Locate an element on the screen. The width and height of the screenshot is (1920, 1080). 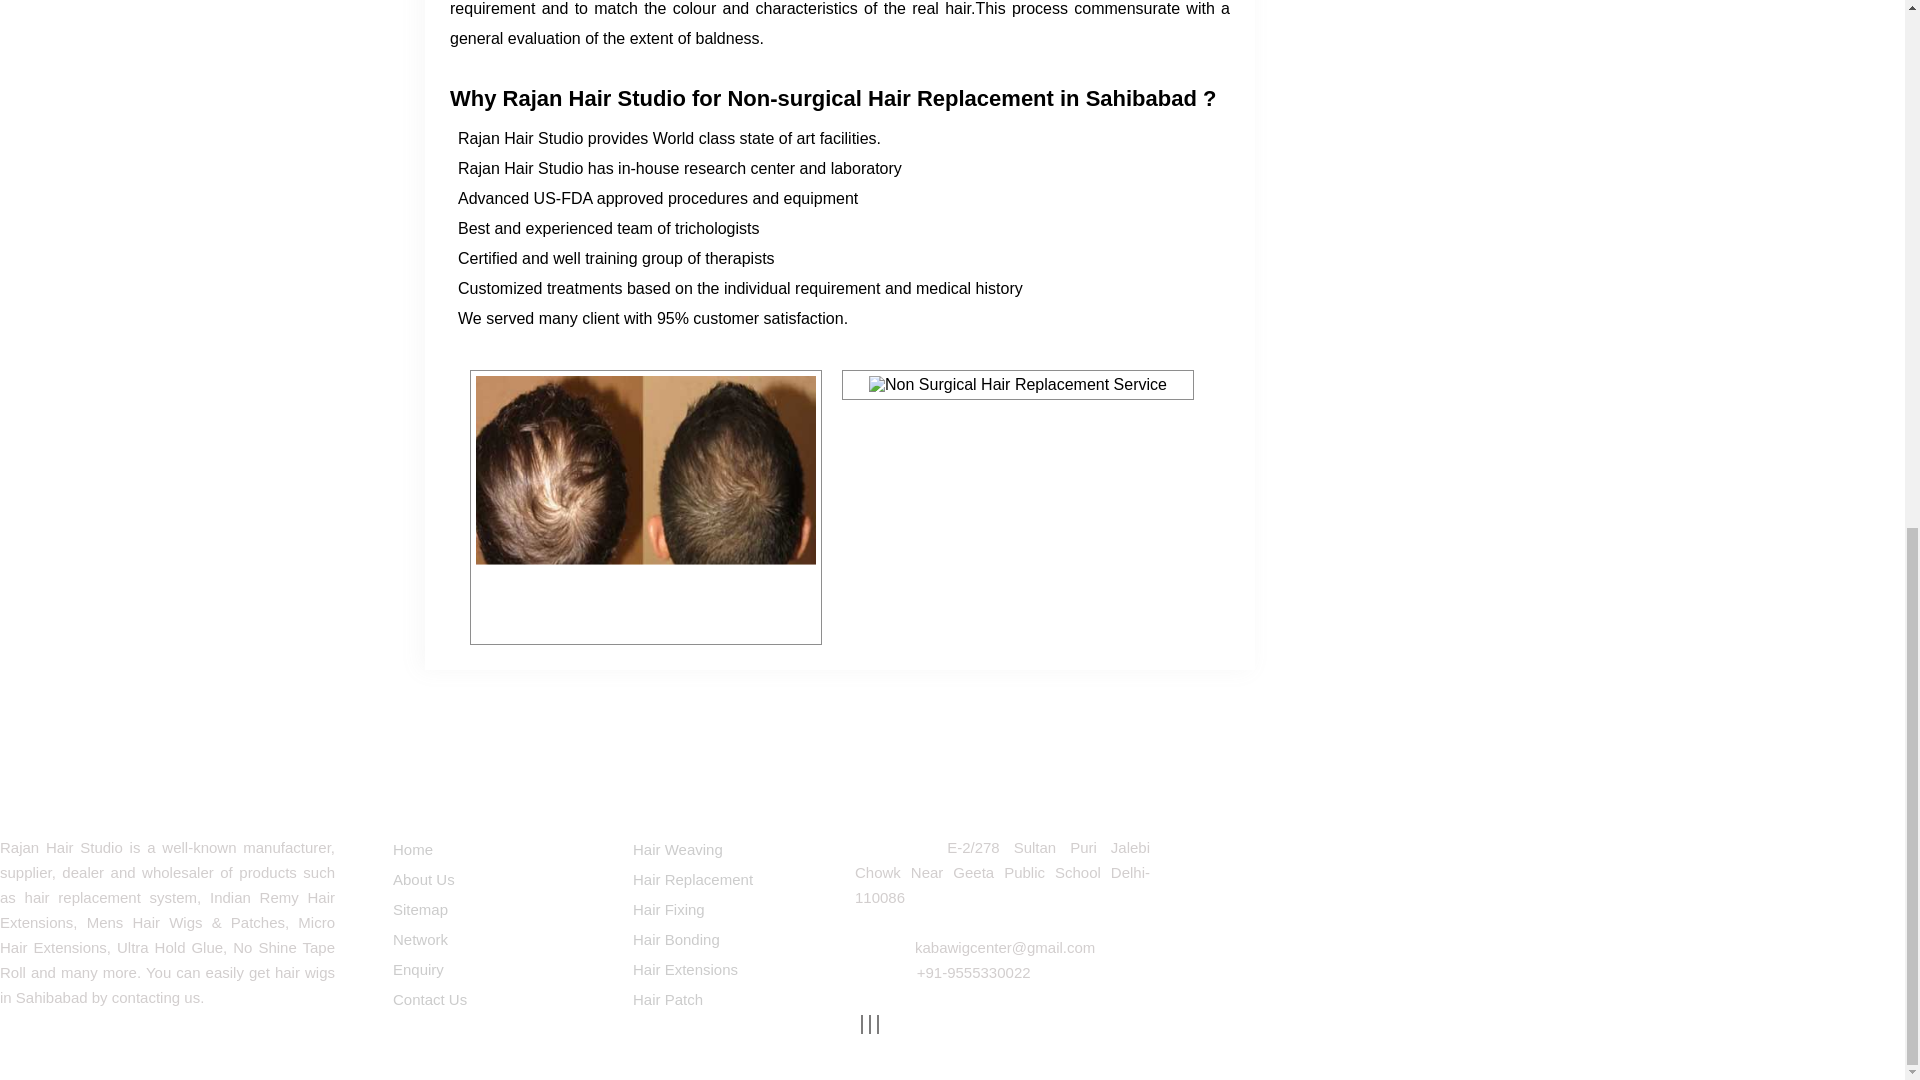
Hair Bonding is located at coordinates (724, 939).